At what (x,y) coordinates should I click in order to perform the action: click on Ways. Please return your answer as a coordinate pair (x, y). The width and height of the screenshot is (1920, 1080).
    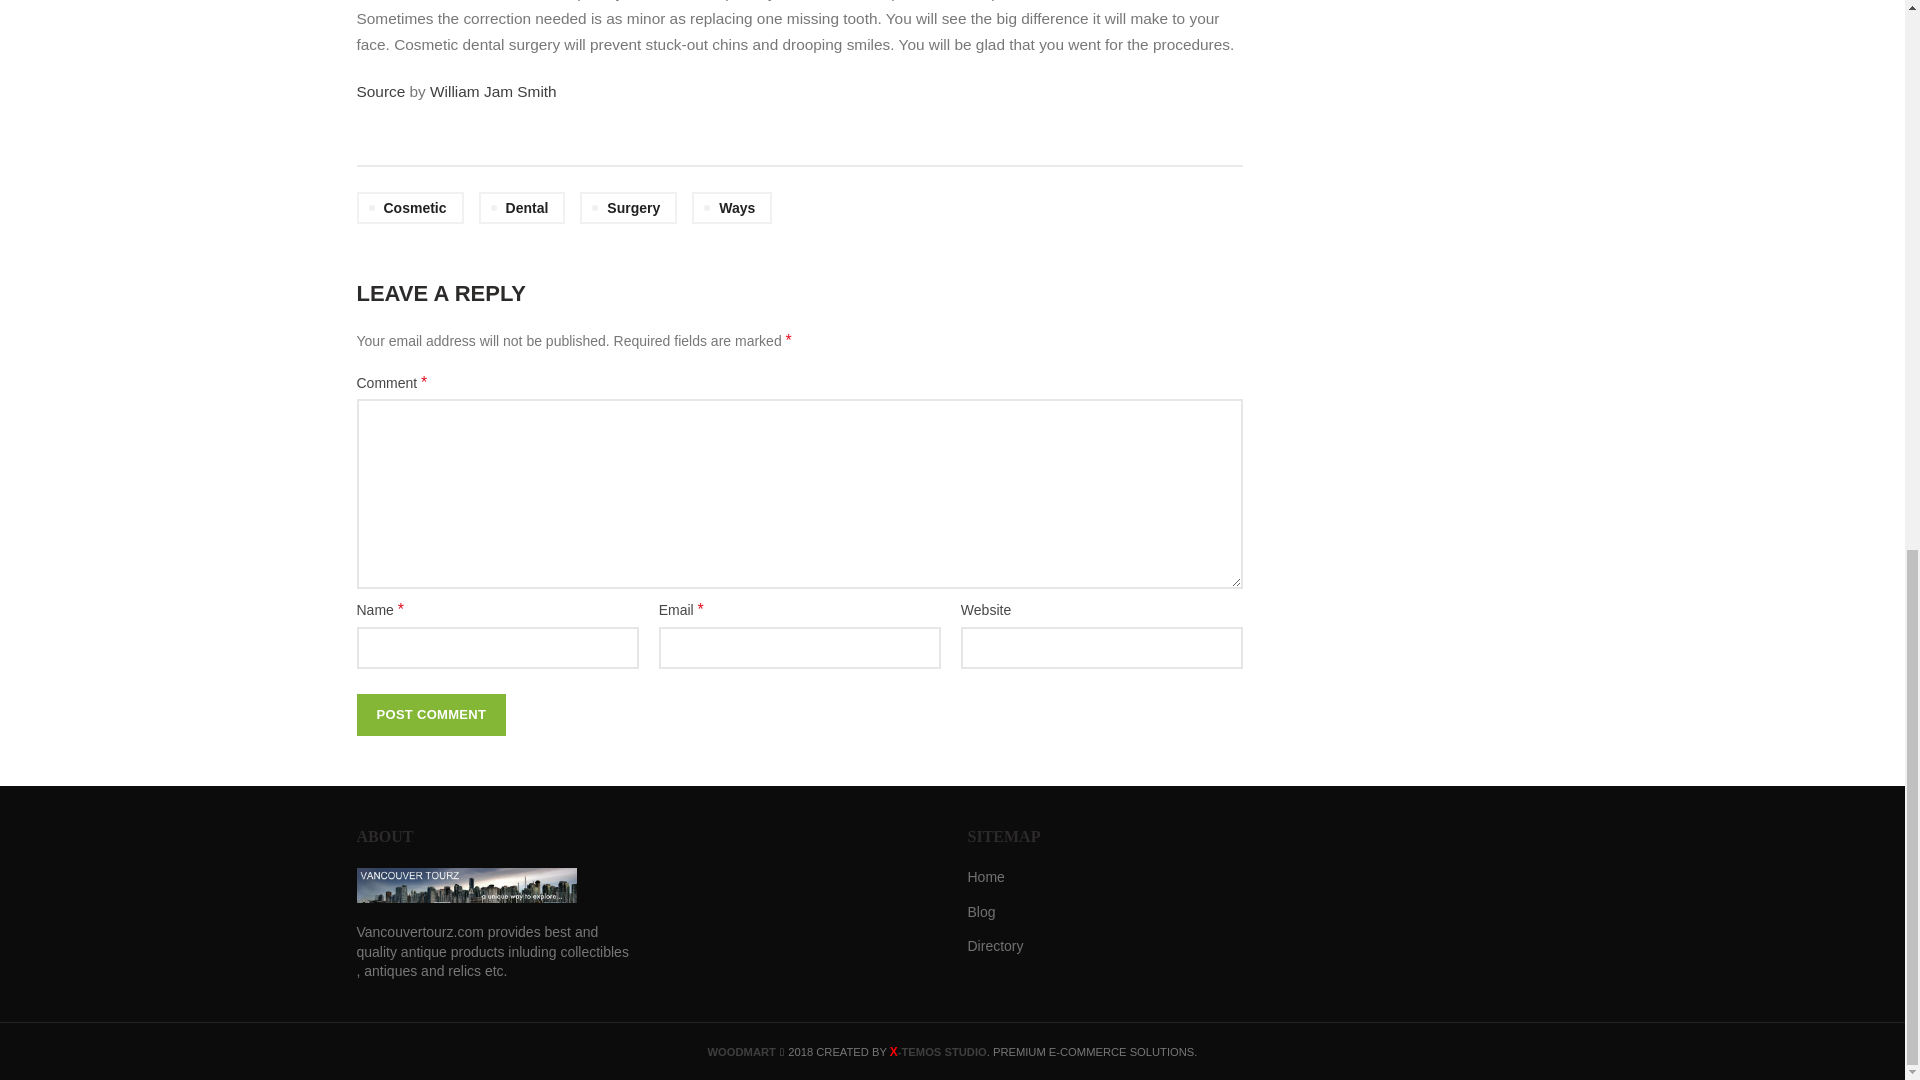
    Looking at the image, I should click on (731, 208).